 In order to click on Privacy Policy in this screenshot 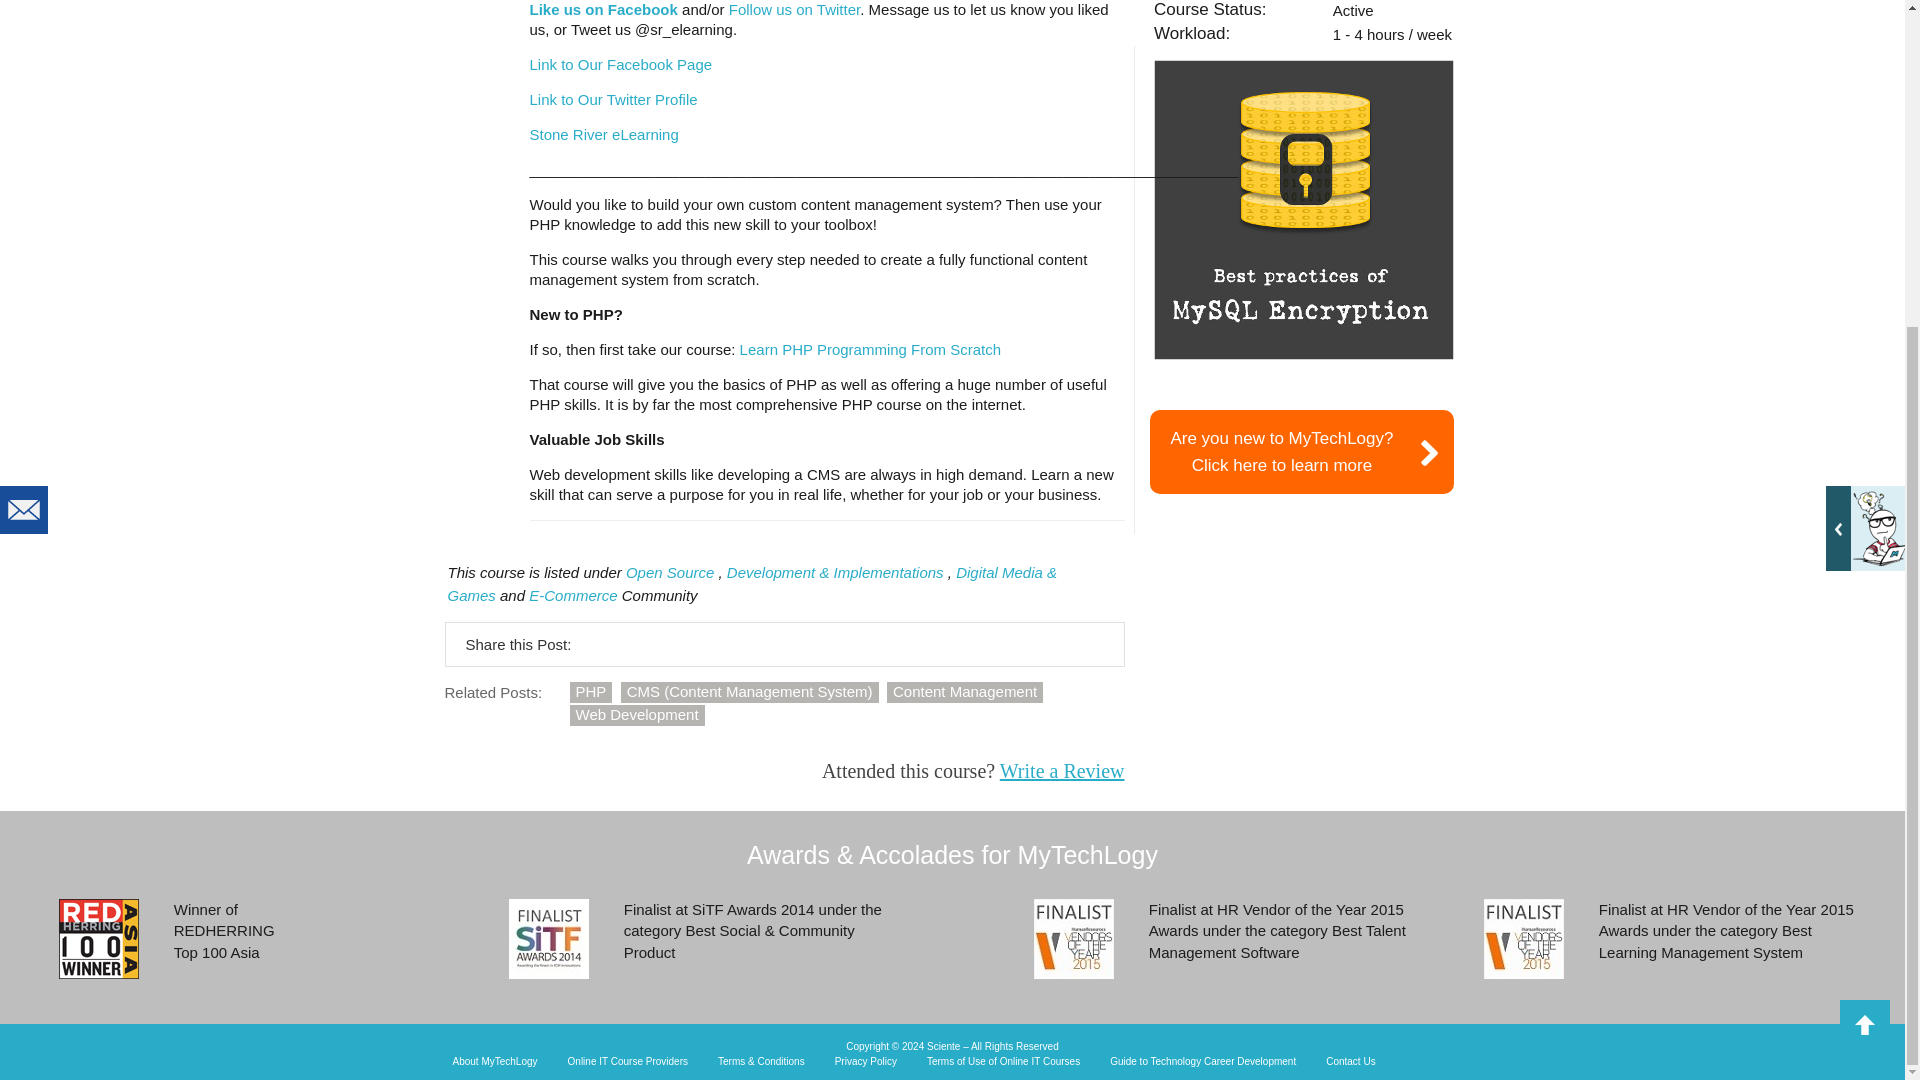, I will do `click(866, 1062)`.